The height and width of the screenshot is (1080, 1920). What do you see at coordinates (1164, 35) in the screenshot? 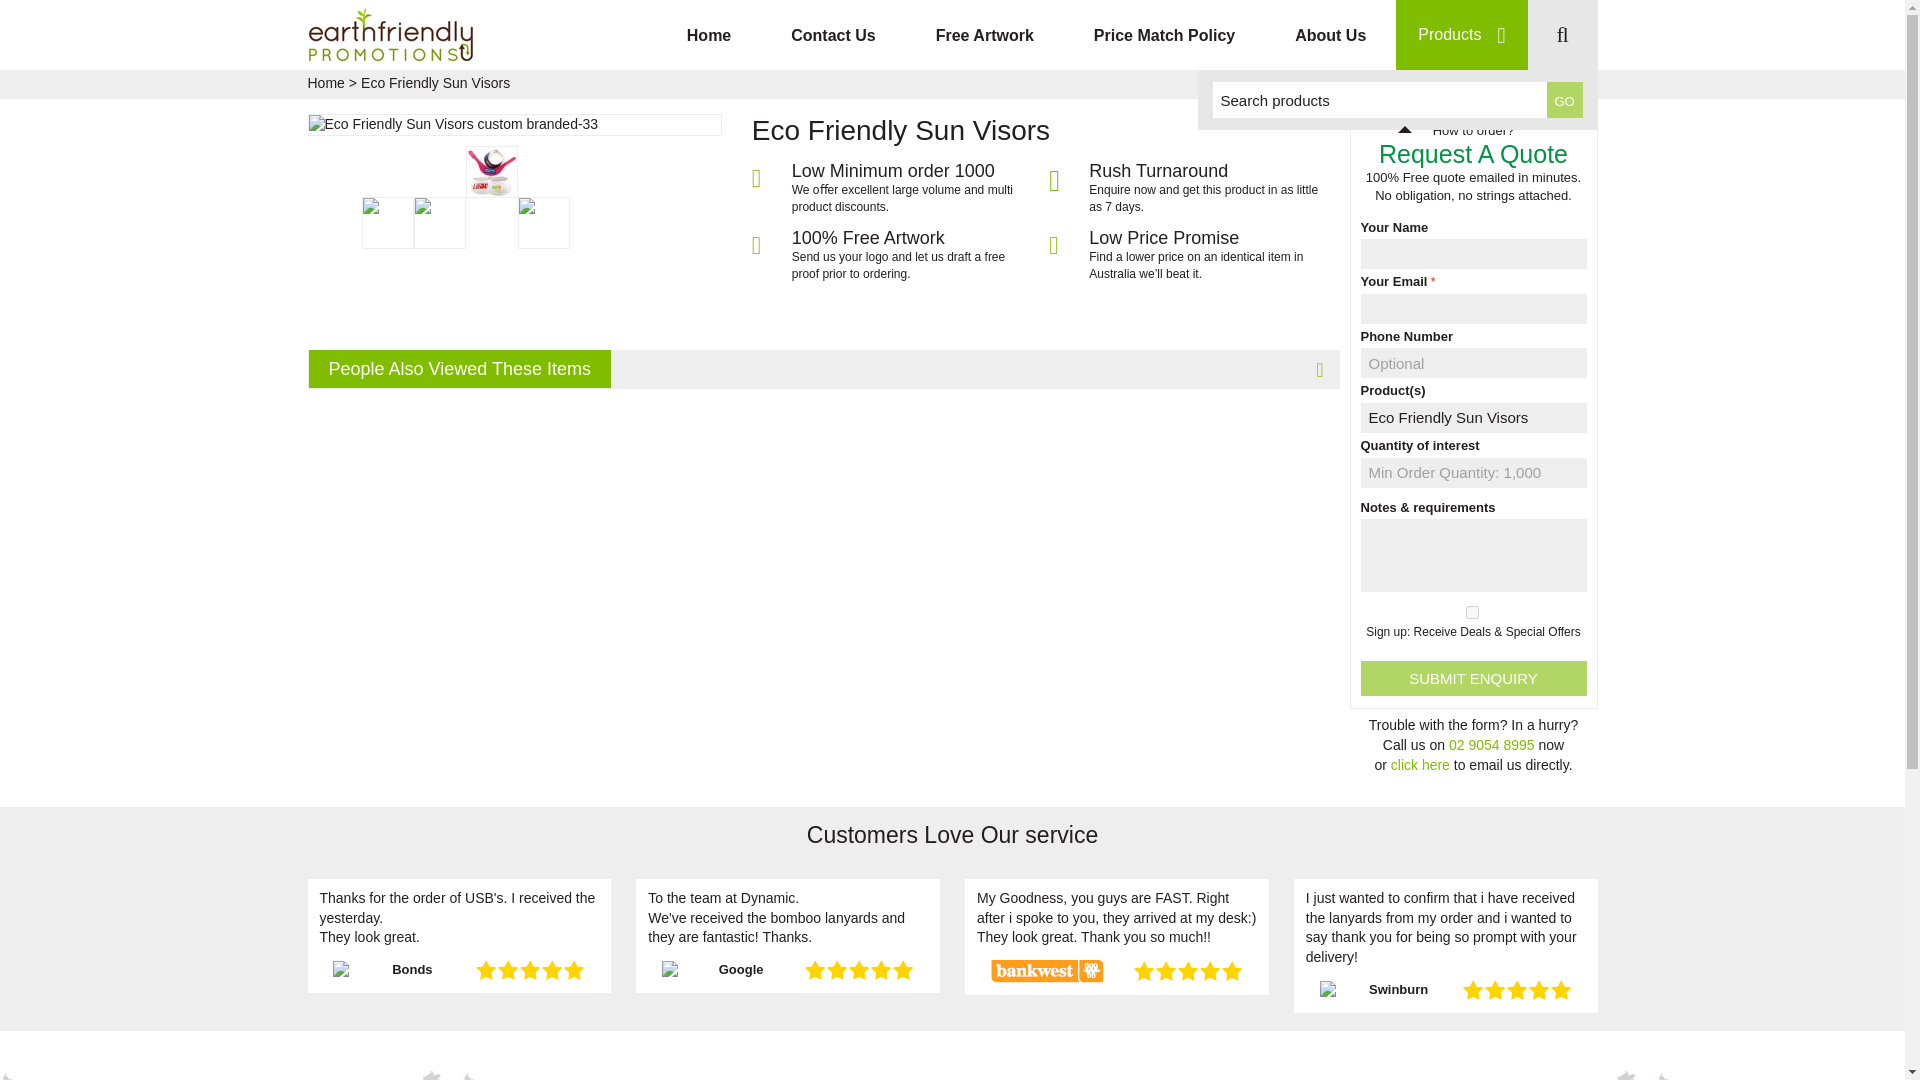
I see `Price Match Policy` at bounding box center [1164, 35].